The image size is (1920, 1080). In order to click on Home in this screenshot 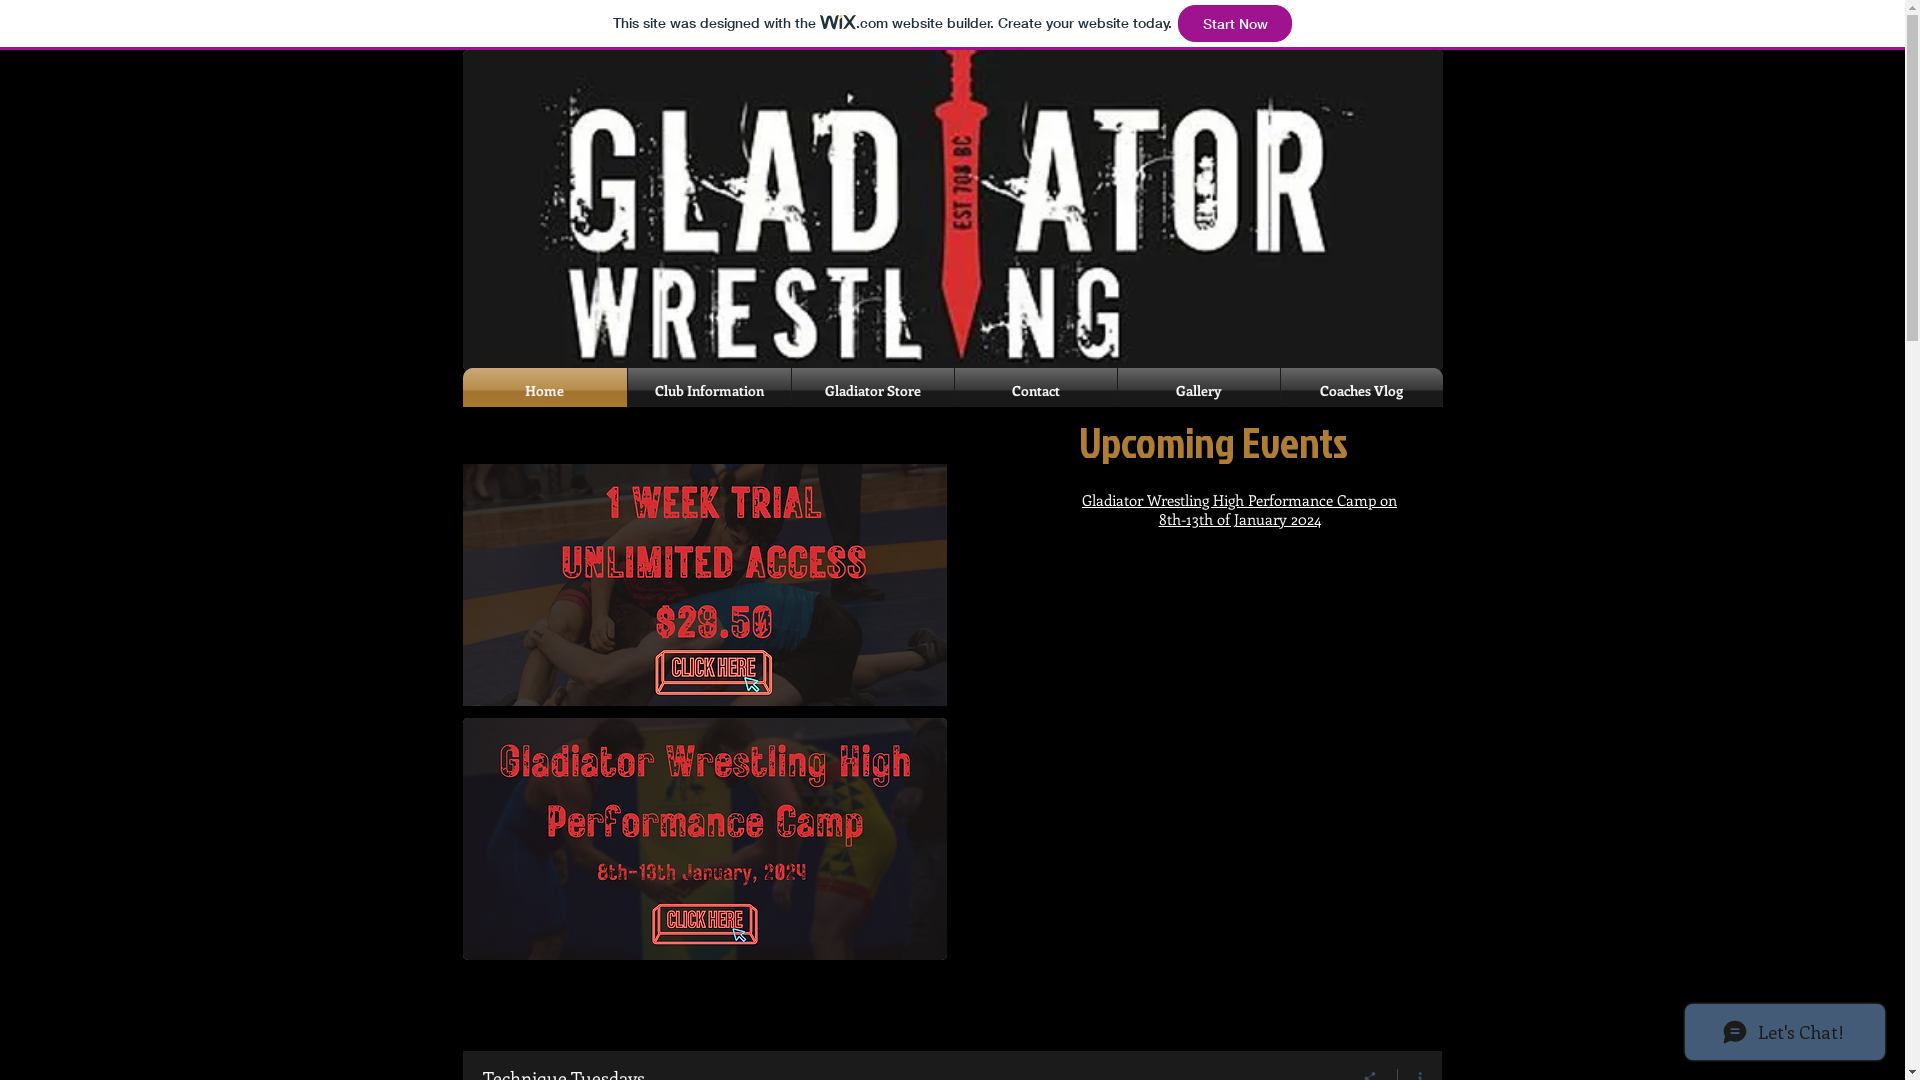, I will do `click(544, 390)`.